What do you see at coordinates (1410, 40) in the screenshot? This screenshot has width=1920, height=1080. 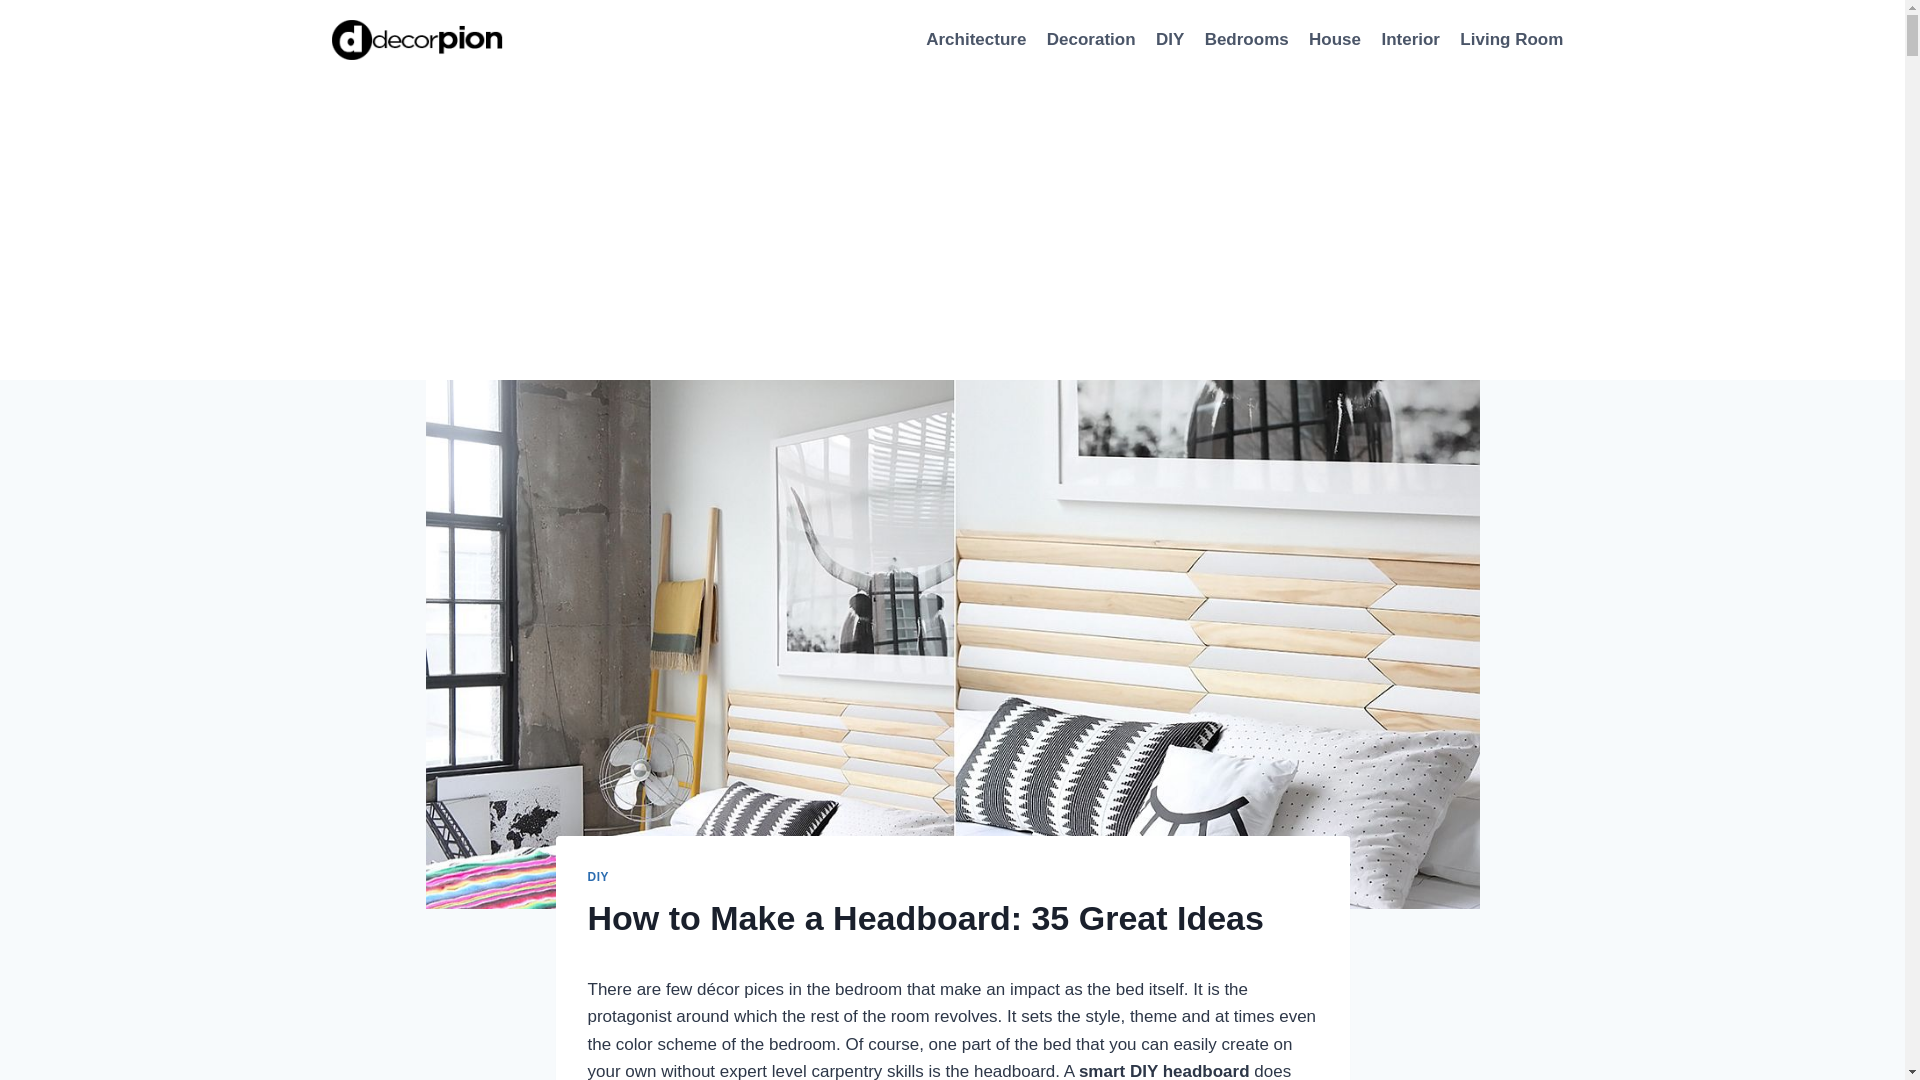 I see `Interior` at bounding box center [1410, 40].